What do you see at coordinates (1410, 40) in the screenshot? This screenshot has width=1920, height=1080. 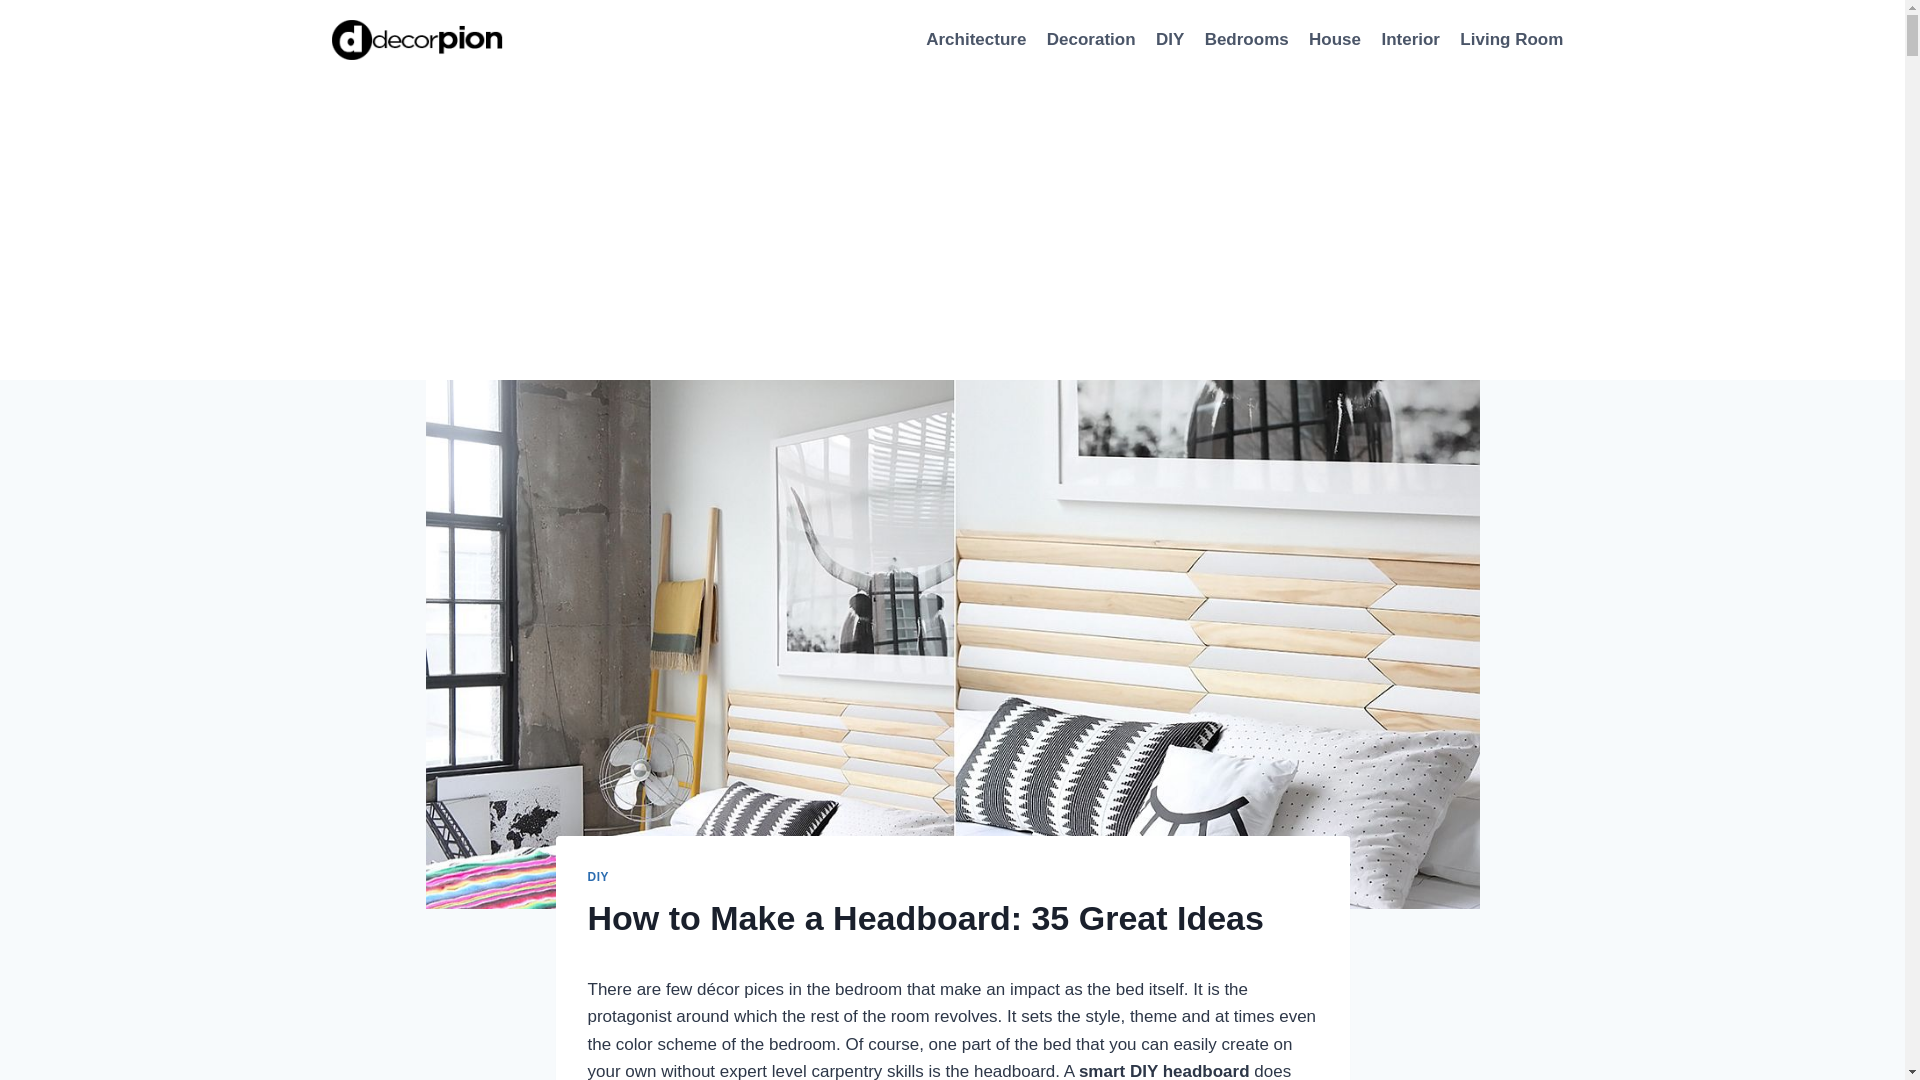 I see `Interior` at bounding box center [1410, 40].